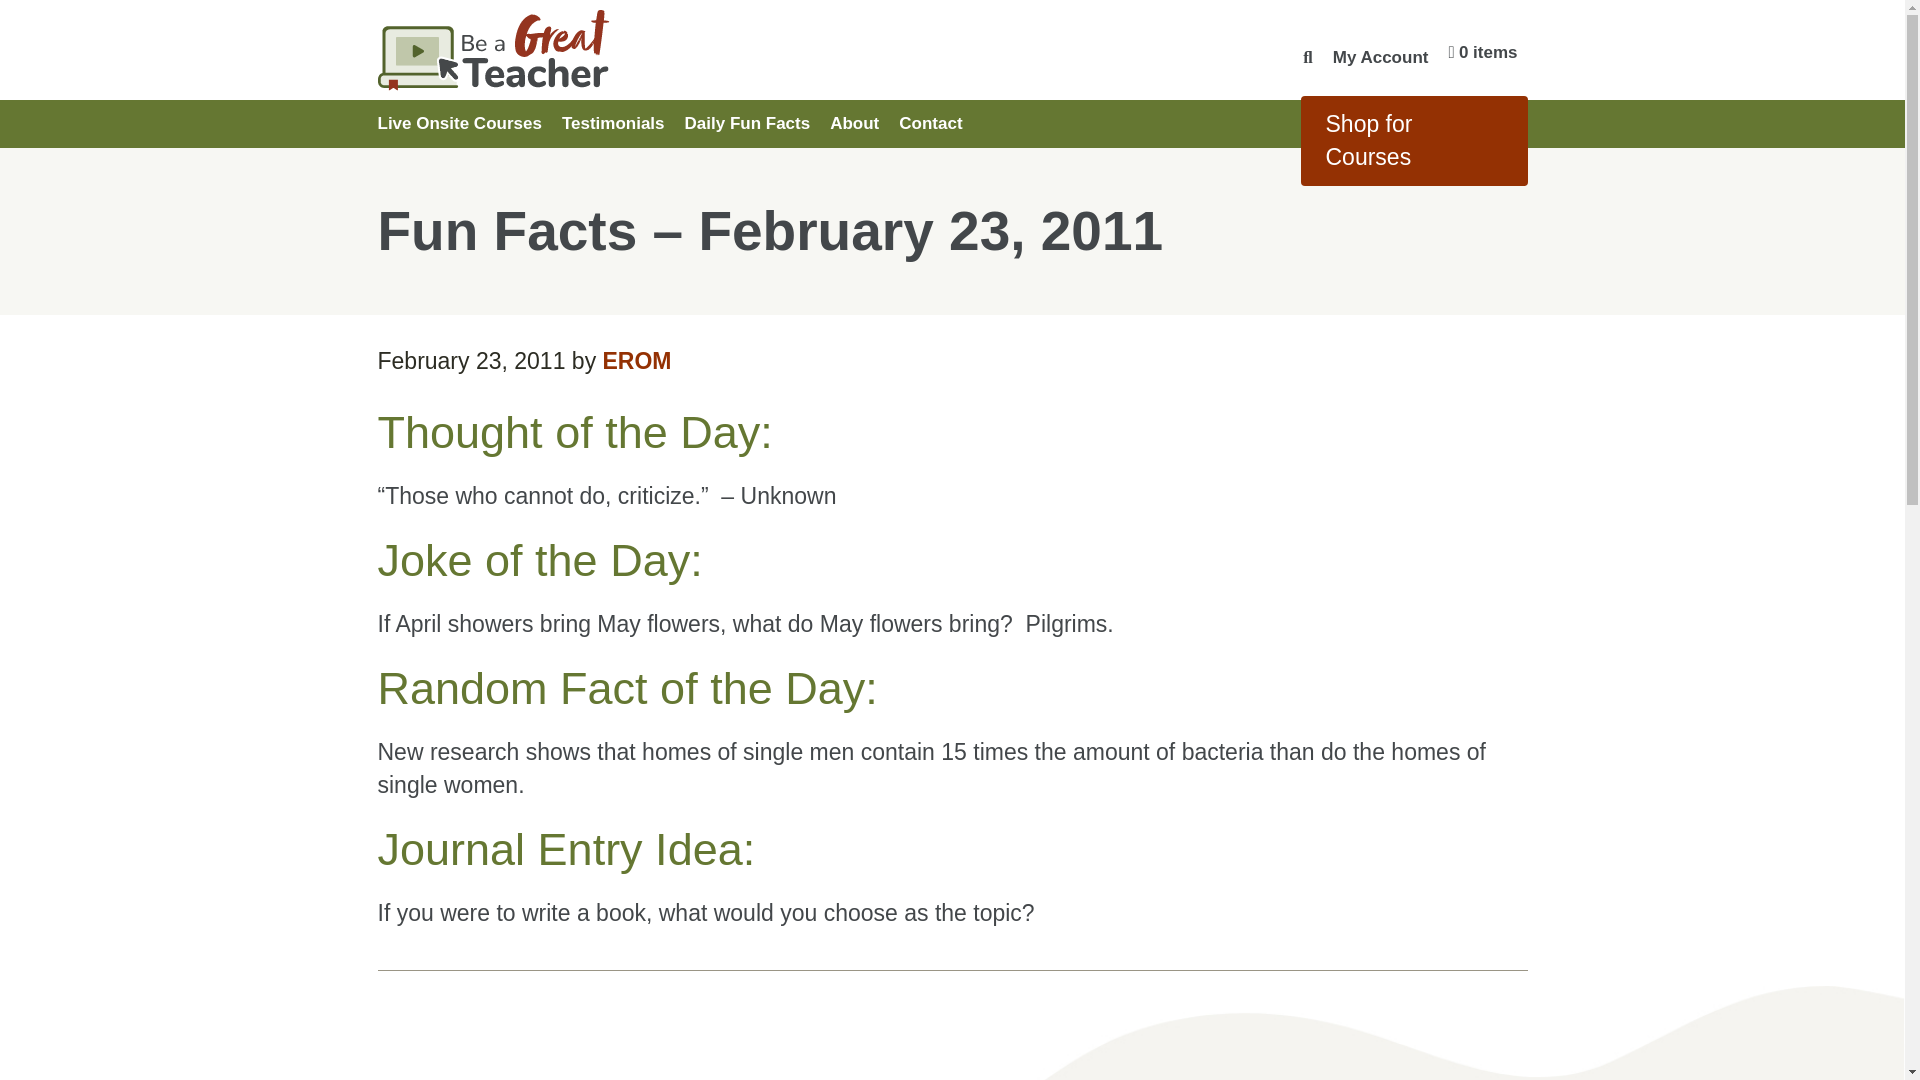  What do you see at coordinates (465, 123) in the screenshot?
I see `Live Onsite Courses` at bounding box center [465, 123].